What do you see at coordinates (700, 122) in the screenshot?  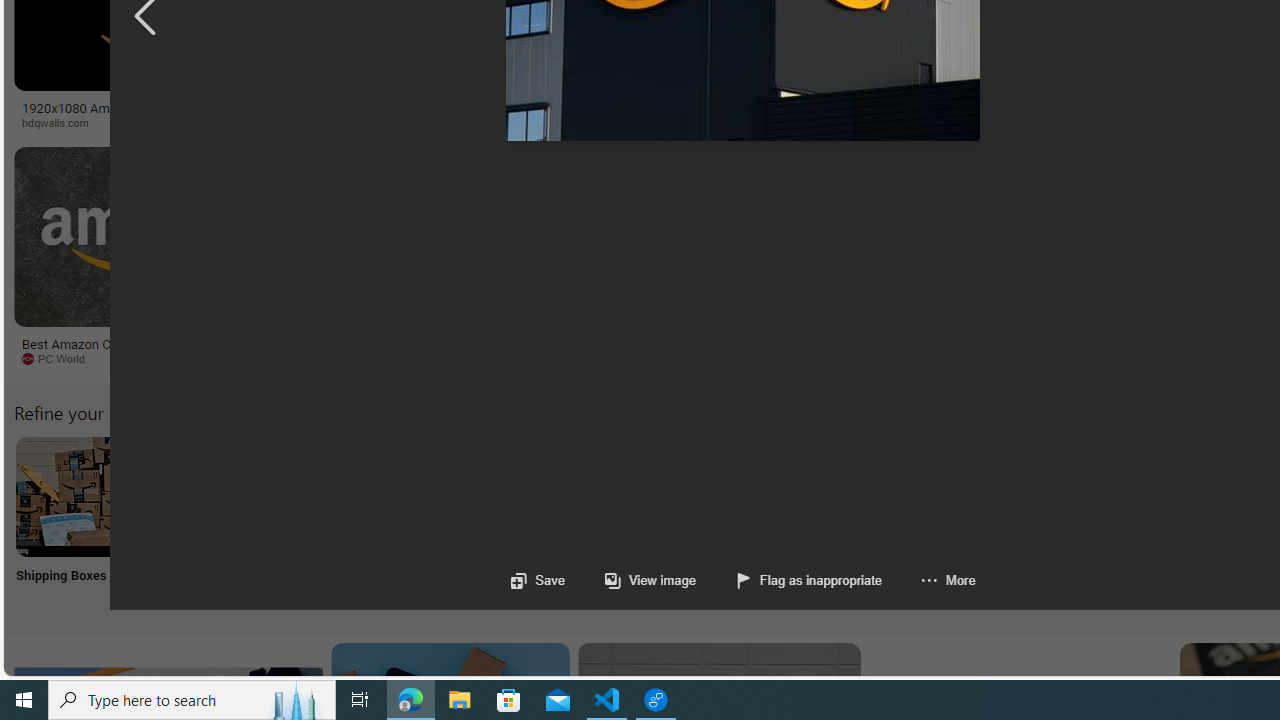 I see `Marketplace` at bounding box center [700, 122].